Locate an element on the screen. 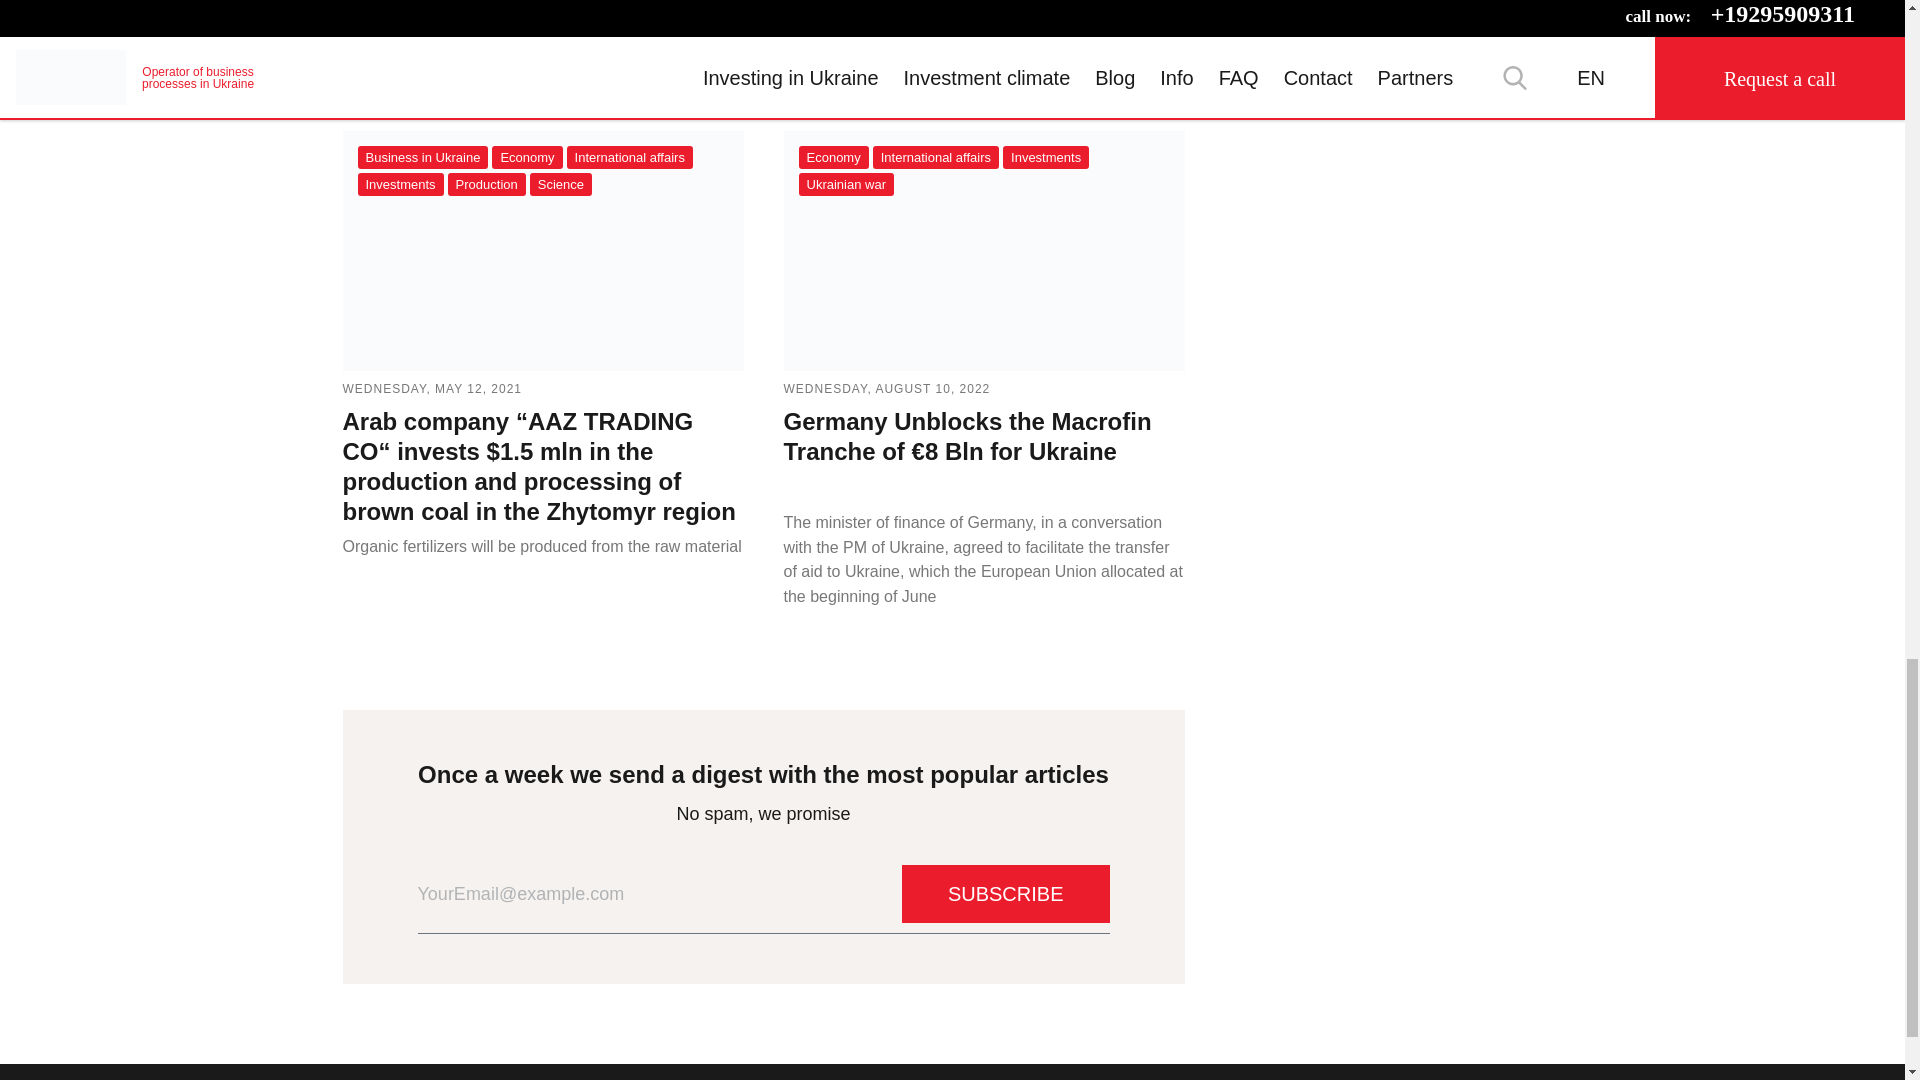 The width and height of the screenshot is (1920, 1080). Business in Ukraine is located at coordinates (423, 156).